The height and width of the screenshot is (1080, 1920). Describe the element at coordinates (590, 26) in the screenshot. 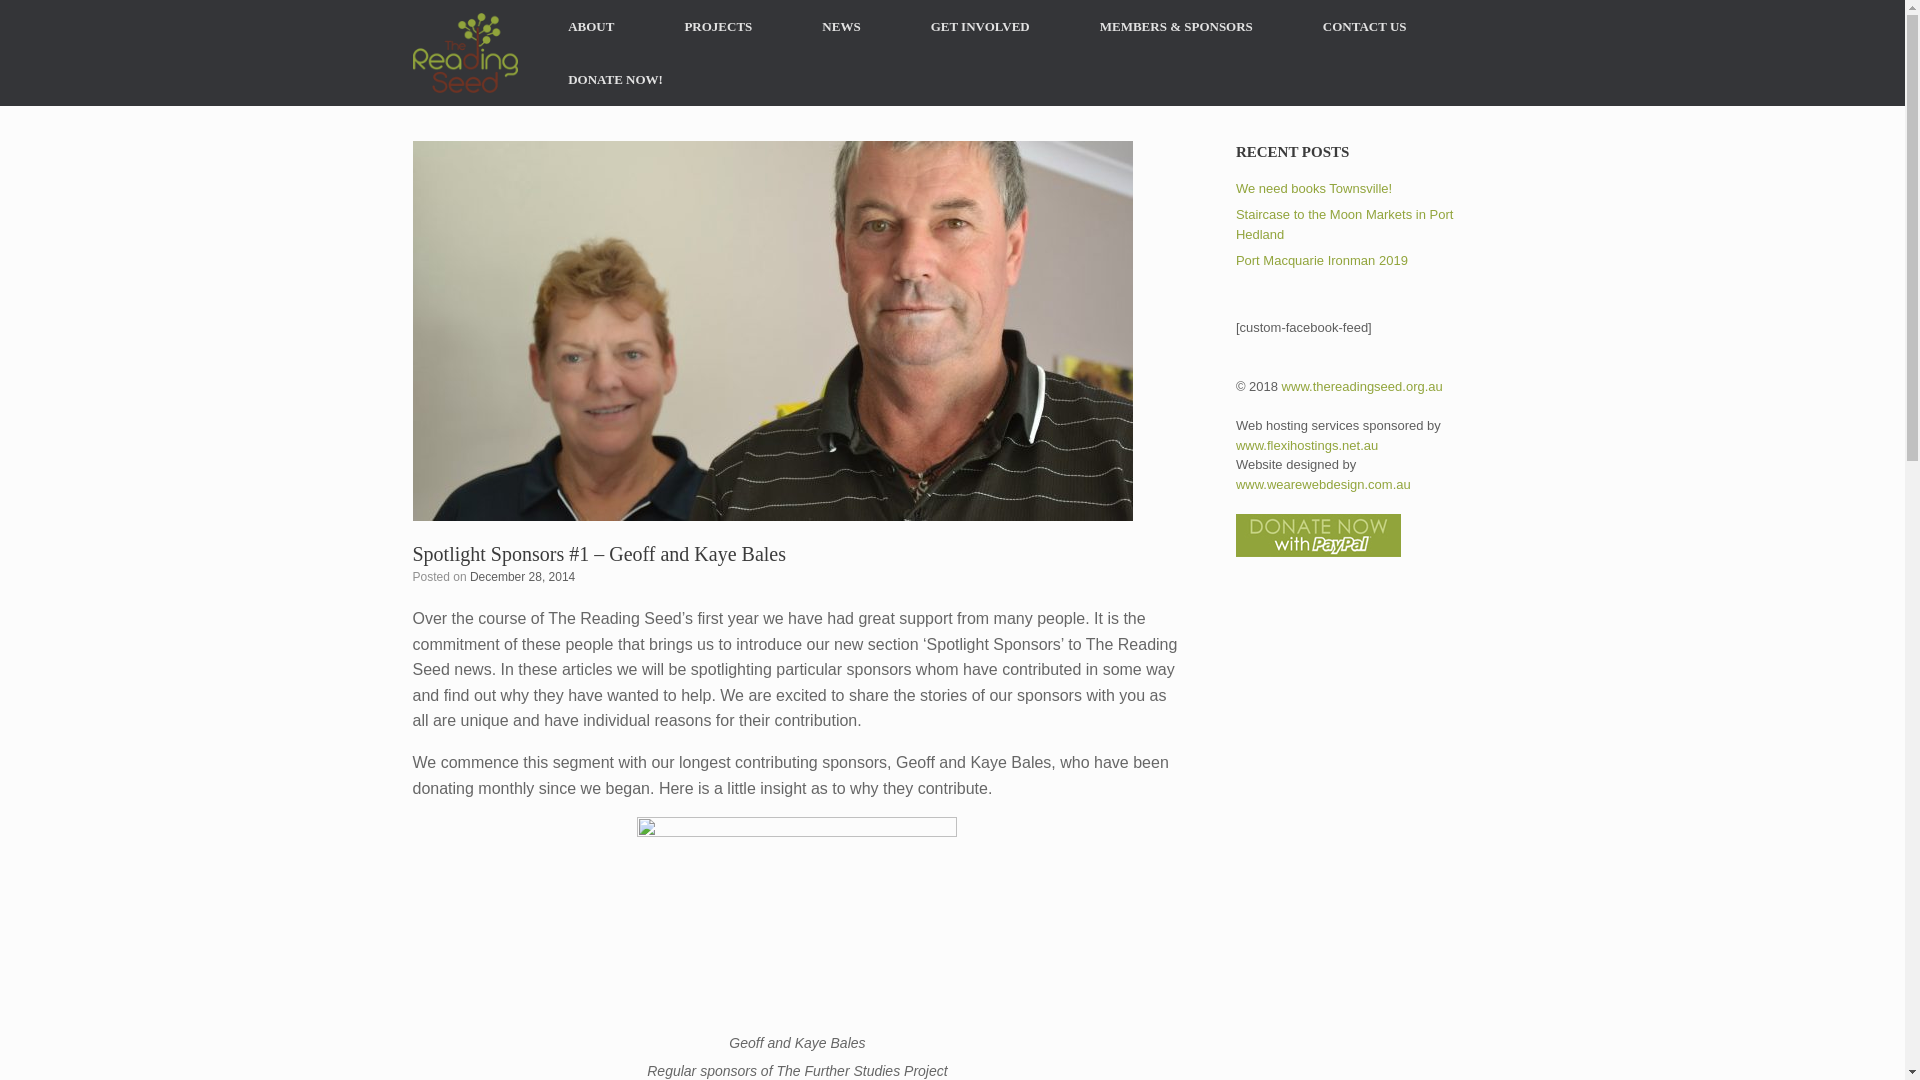

I see `ABOUT` at that location.